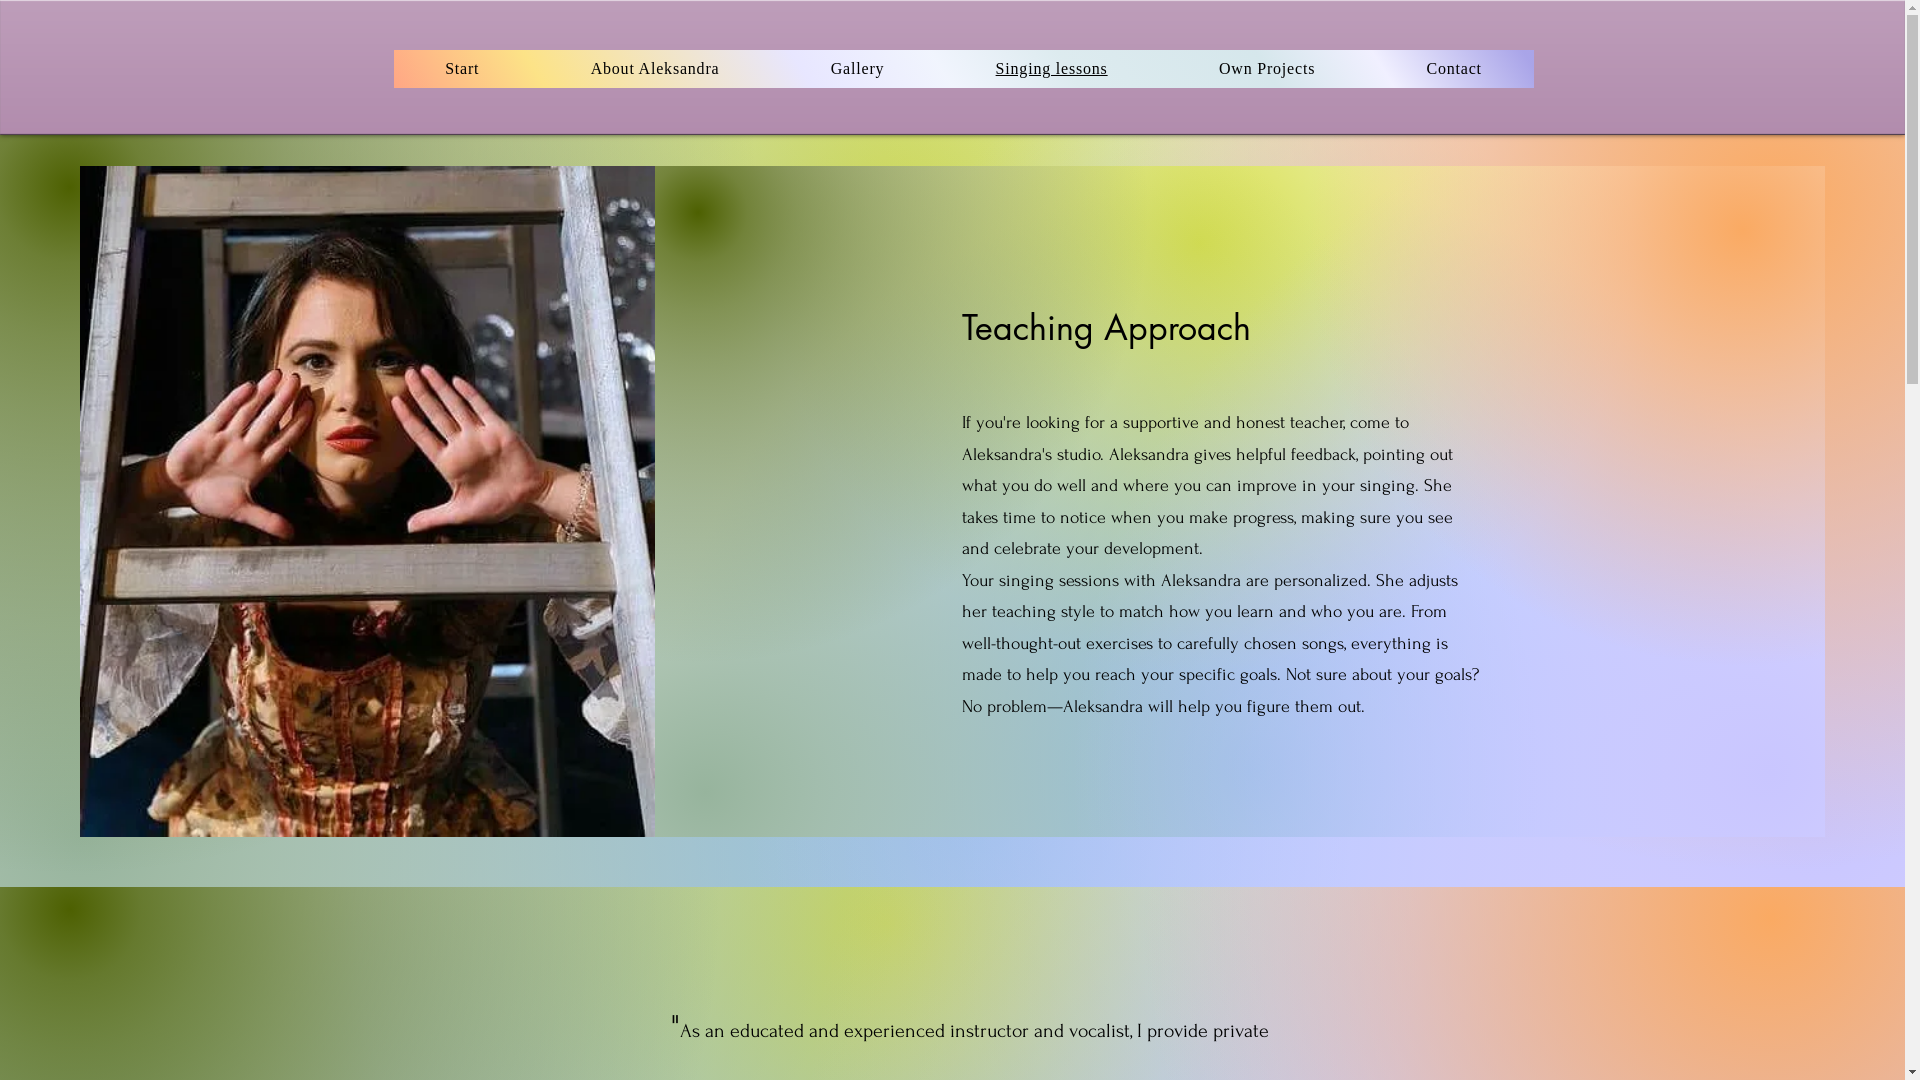 The height and width of the screenshot is (1080, 1920). I want to click on Singing lessons, so click(1052, 69).